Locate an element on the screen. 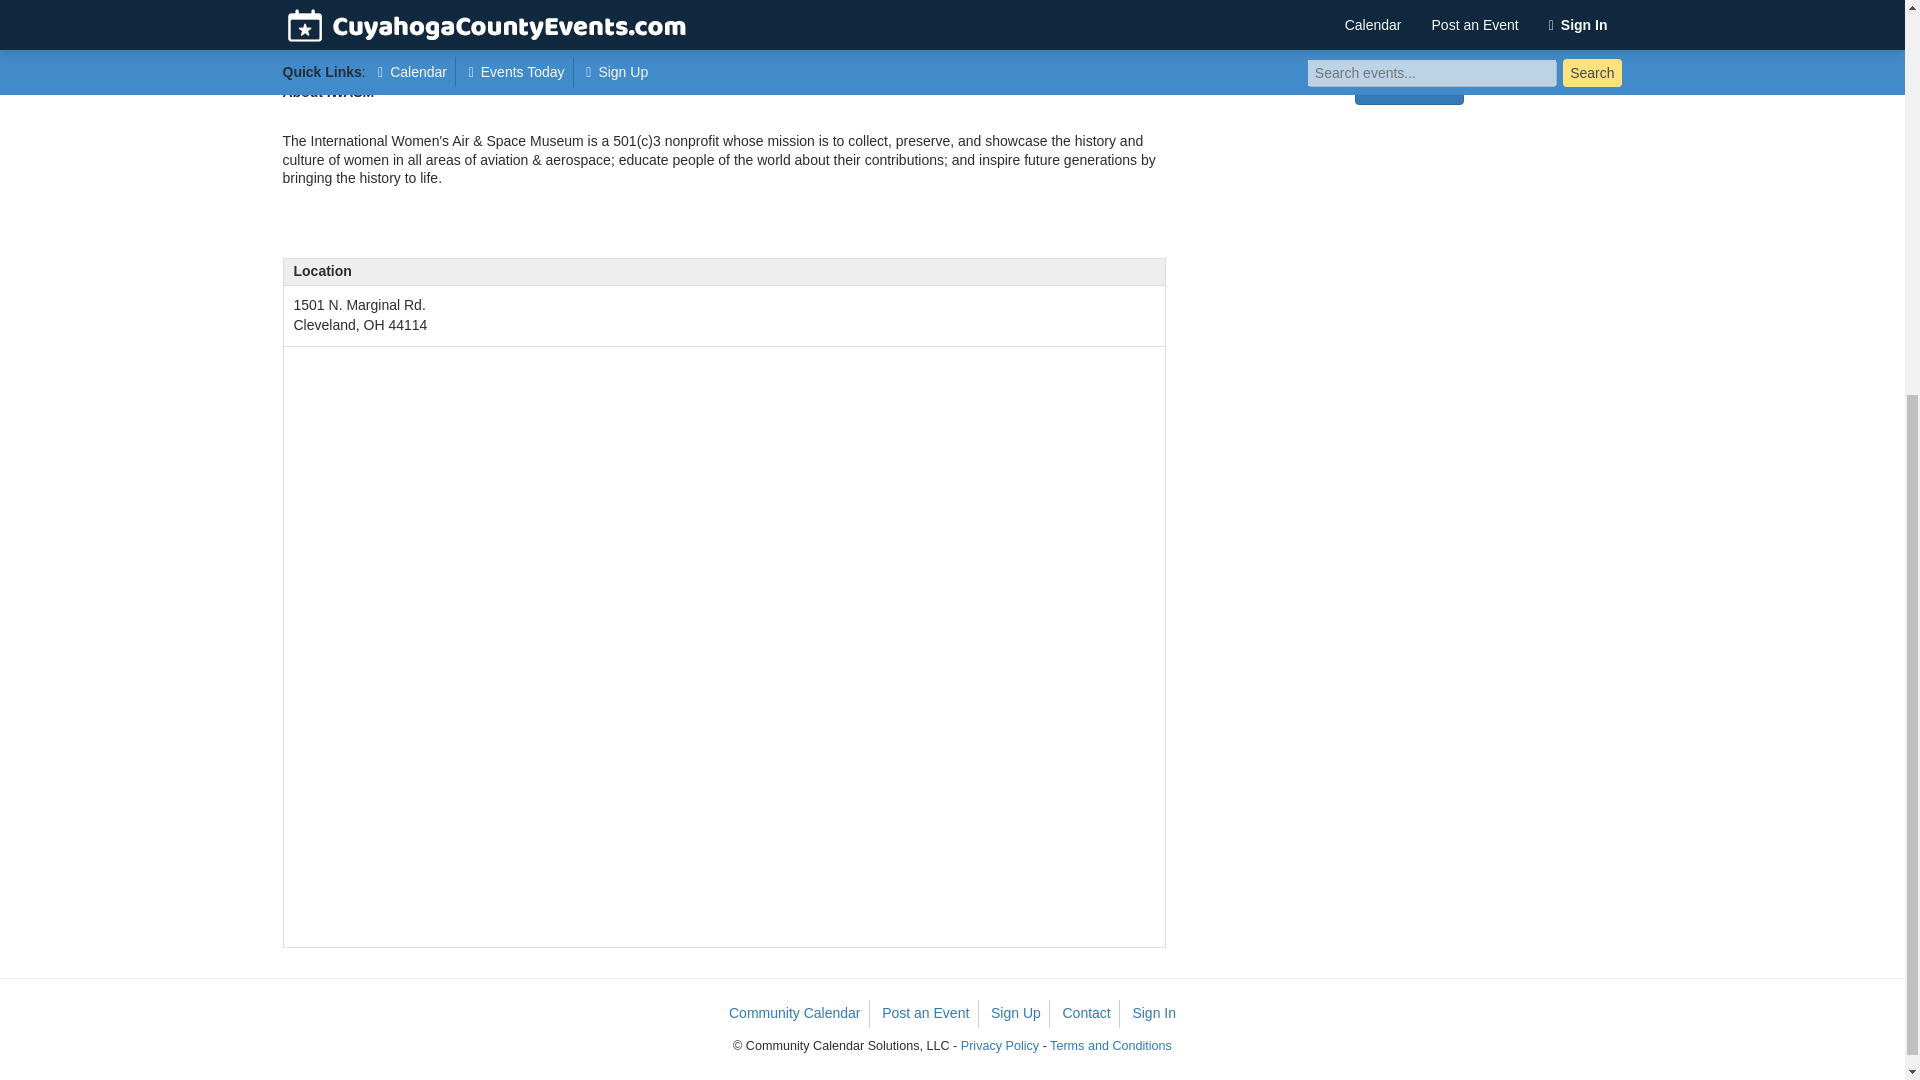 The width and height of the screenshot is (1920, 1080). Privacy Policy is located at coordinates (1000, 1046).